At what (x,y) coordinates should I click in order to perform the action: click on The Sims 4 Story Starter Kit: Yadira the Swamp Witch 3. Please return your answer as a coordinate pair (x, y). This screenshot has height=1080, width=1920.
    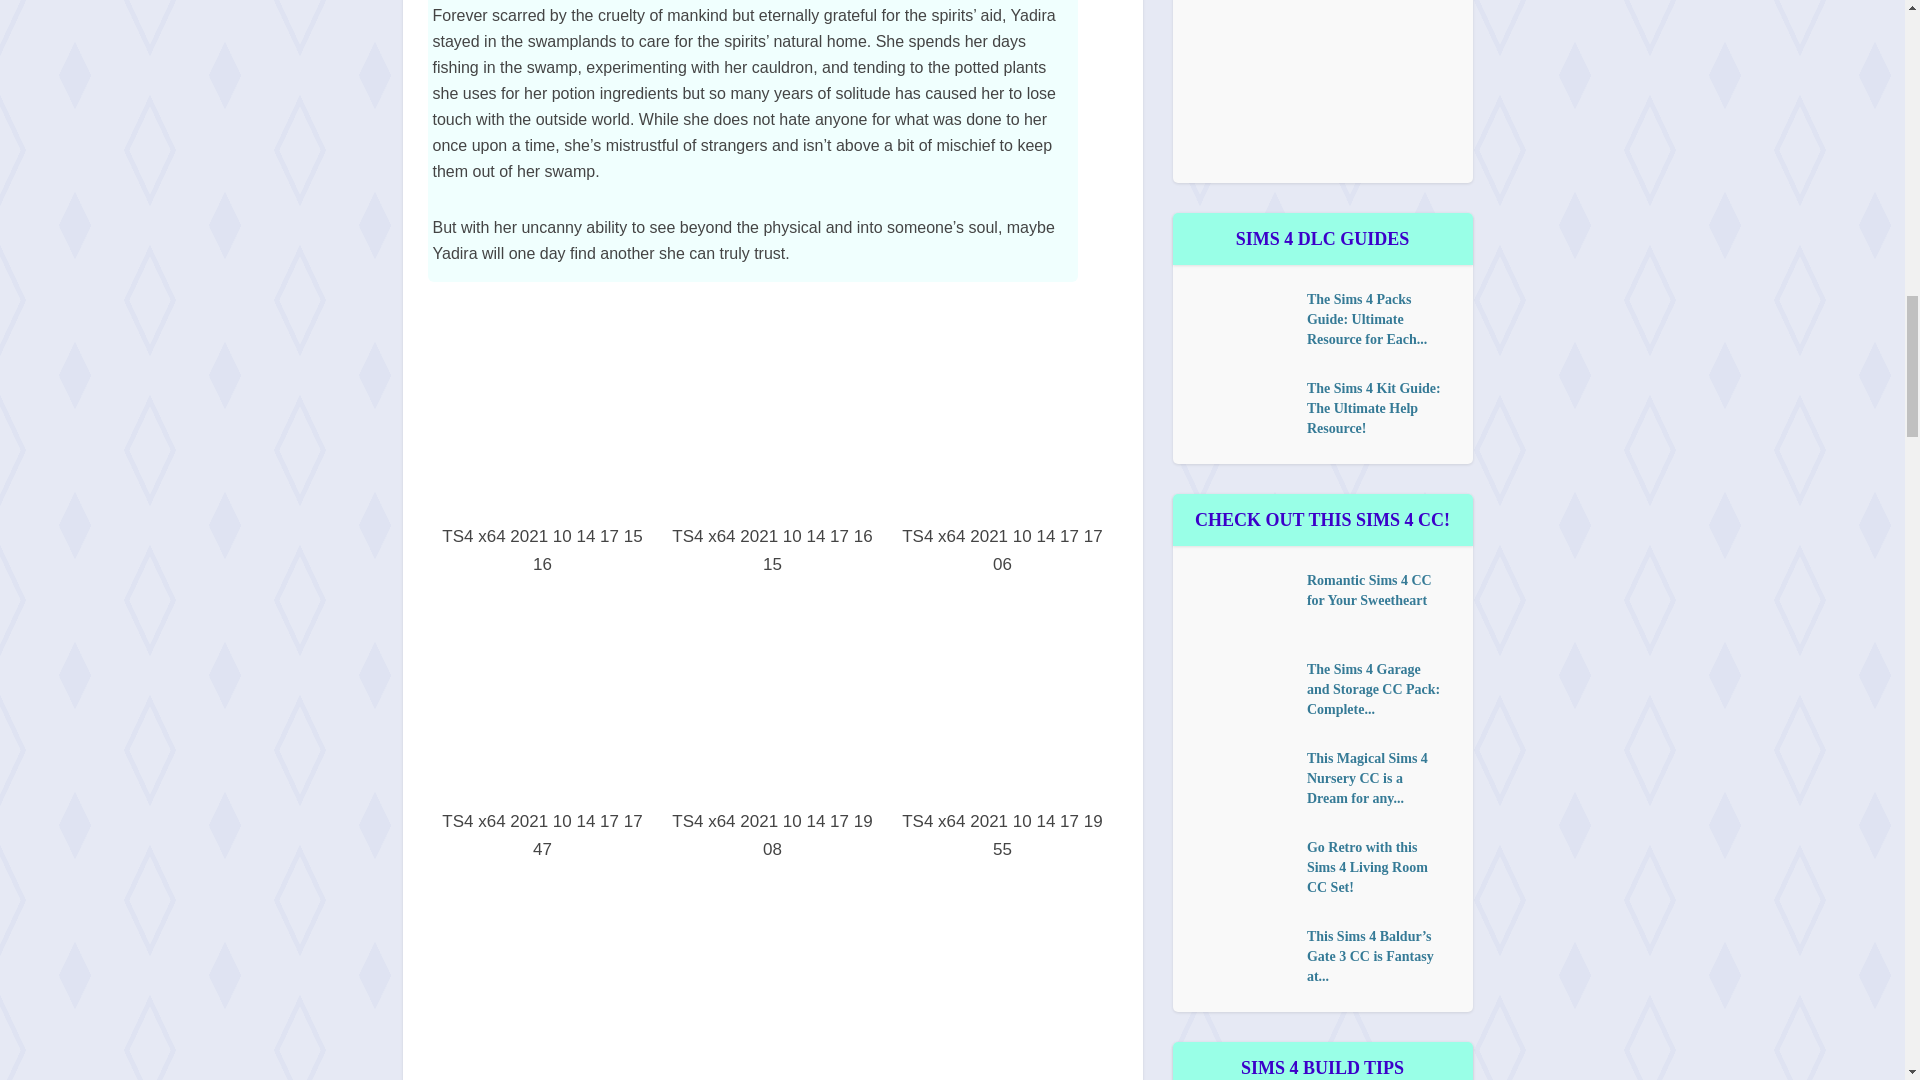
    Looking at the image, I should click on (542, 412).